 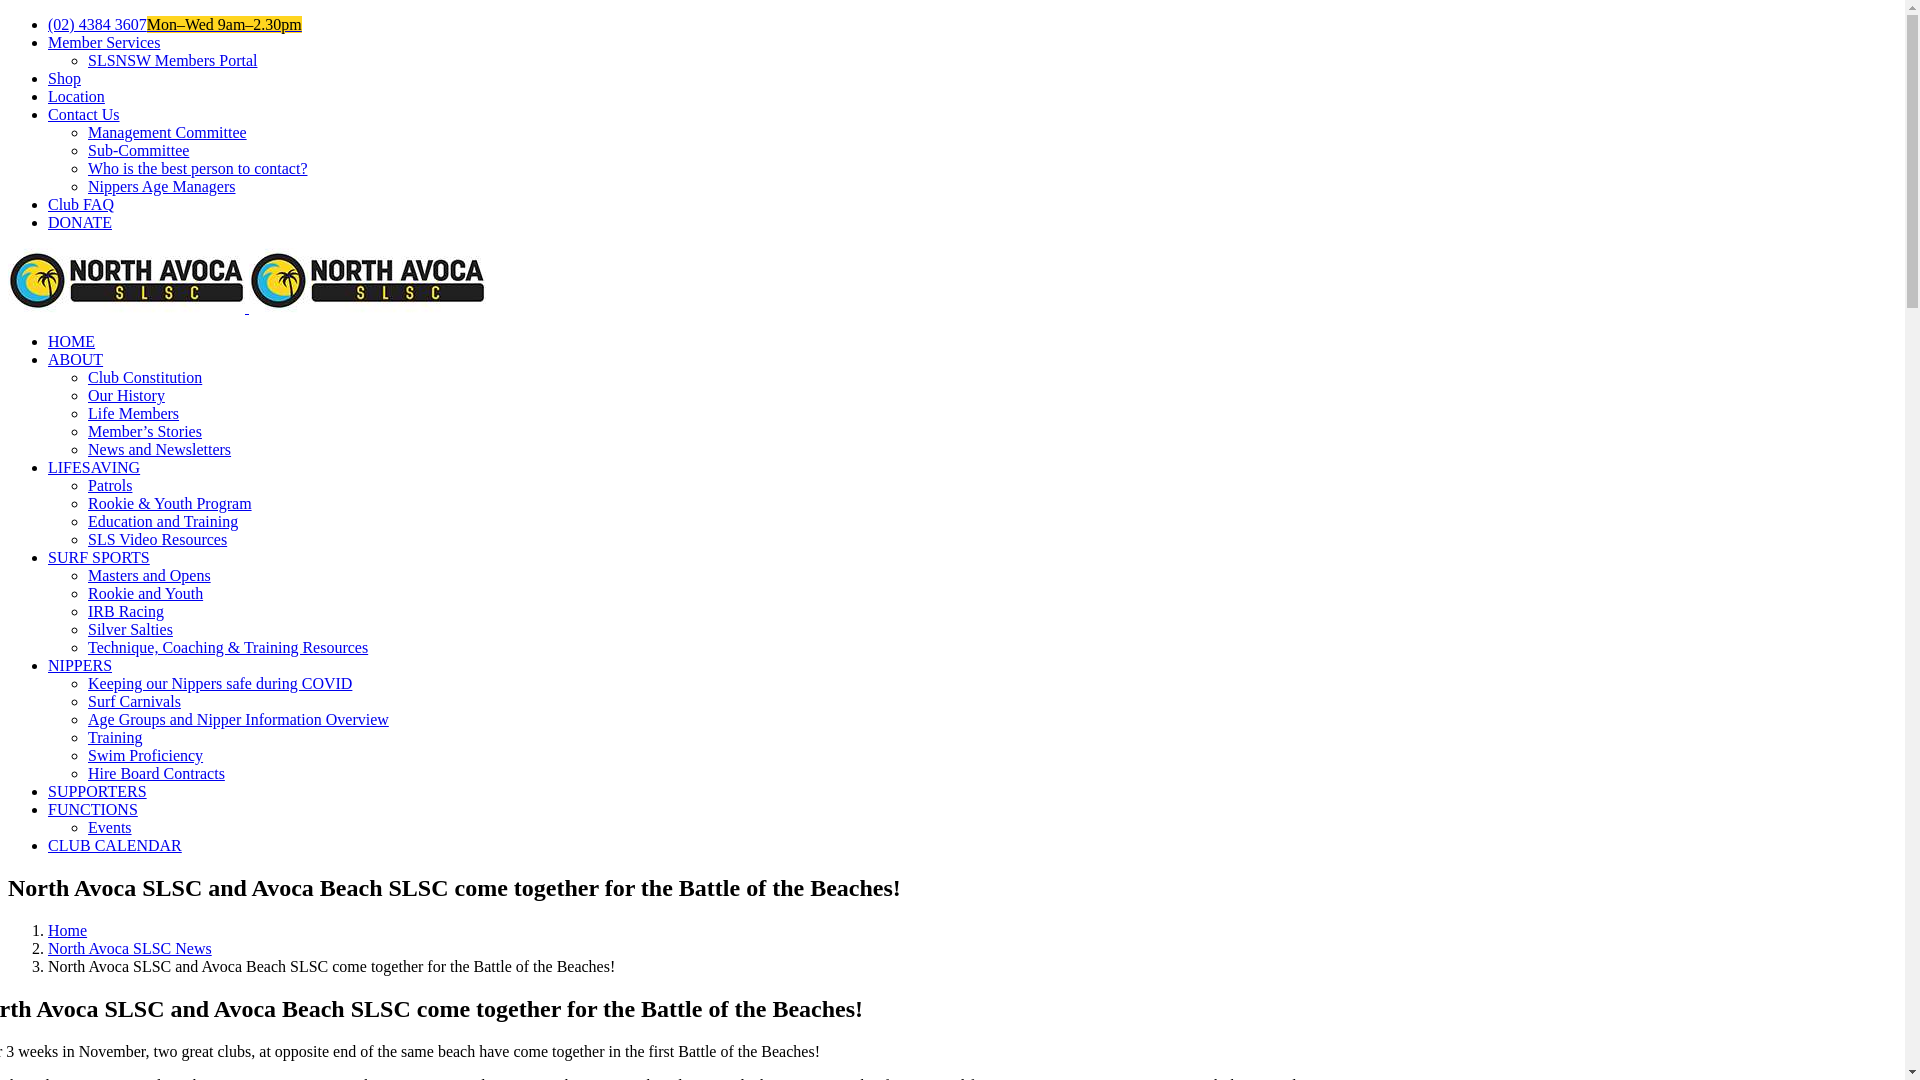 What do you see at coordinates (110, 486) in the screenshot?
I see `Patrols` at bounding box center [110, 486].